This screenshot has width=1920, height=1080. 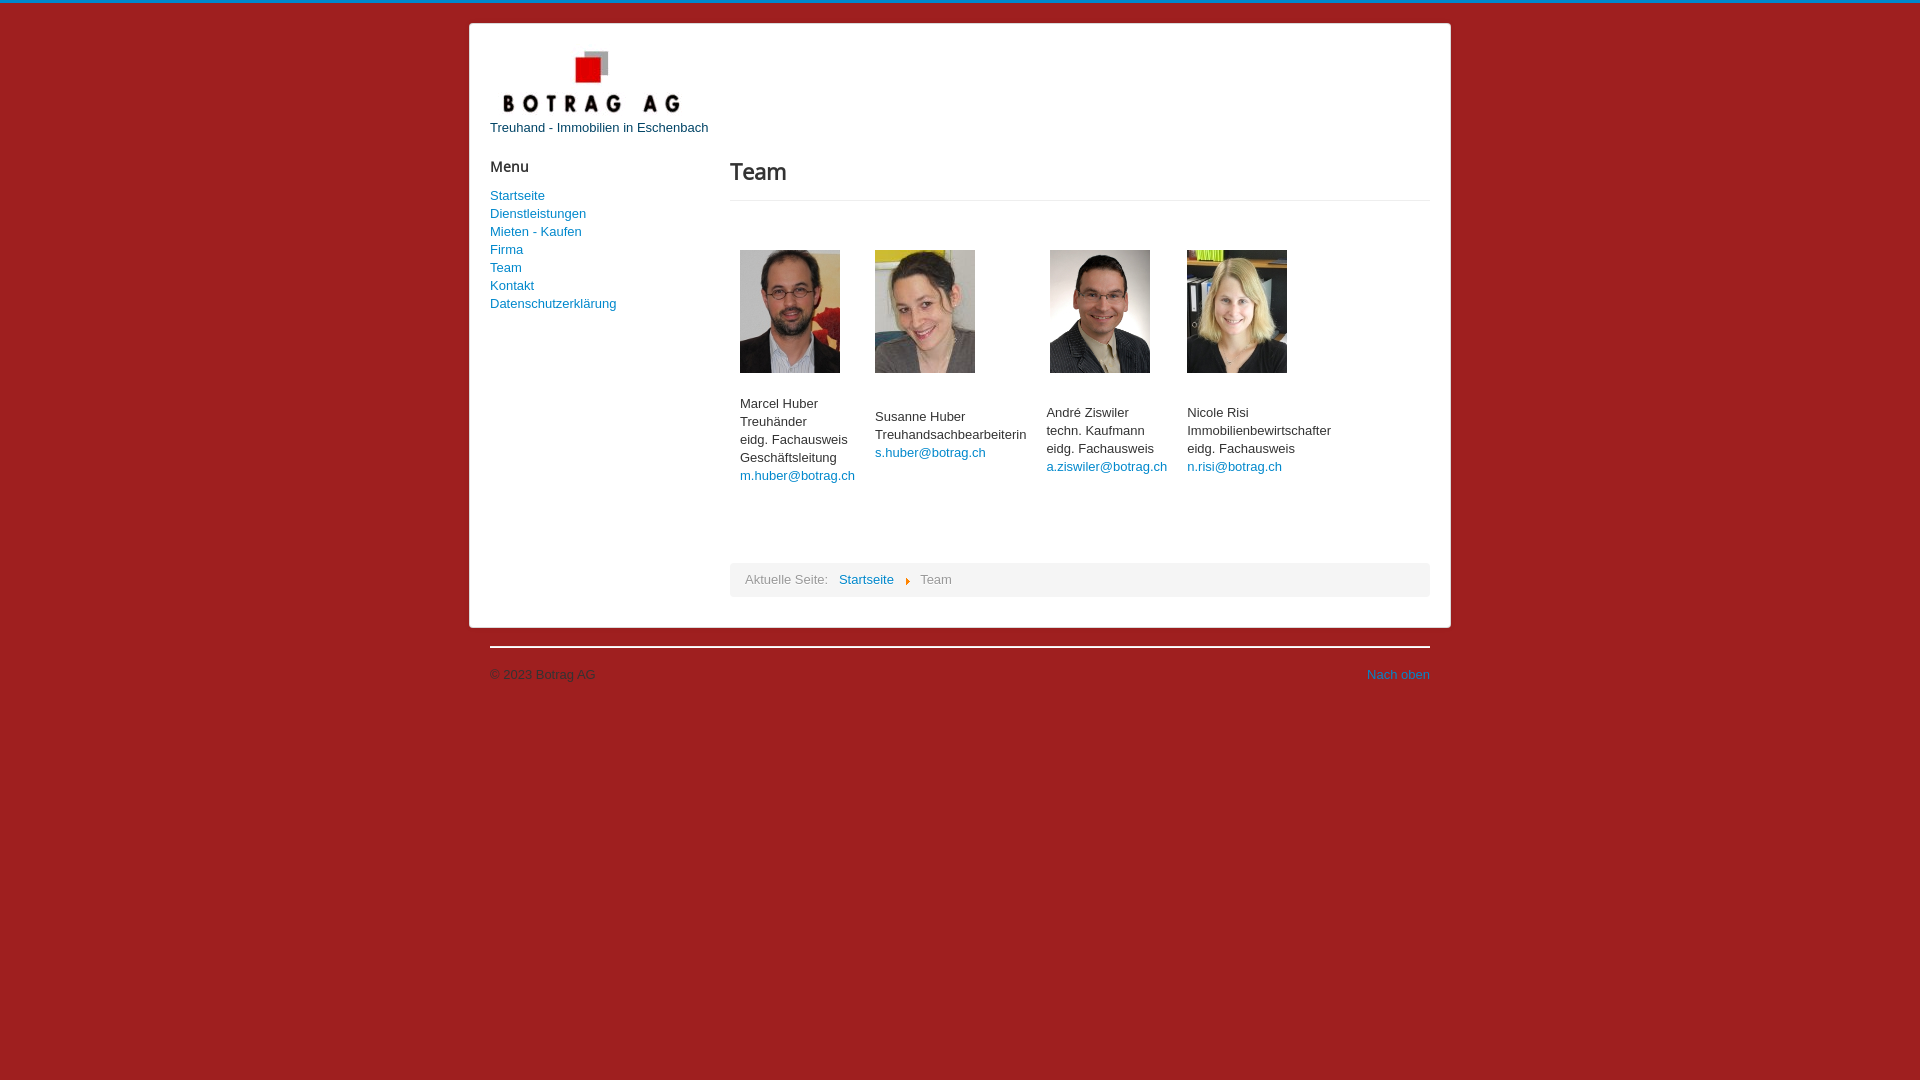 What do you see at coordinates (1234, 466) in the screenshot?
I see `n.risi@botrag.ch` at bounding box center [1234, 466].